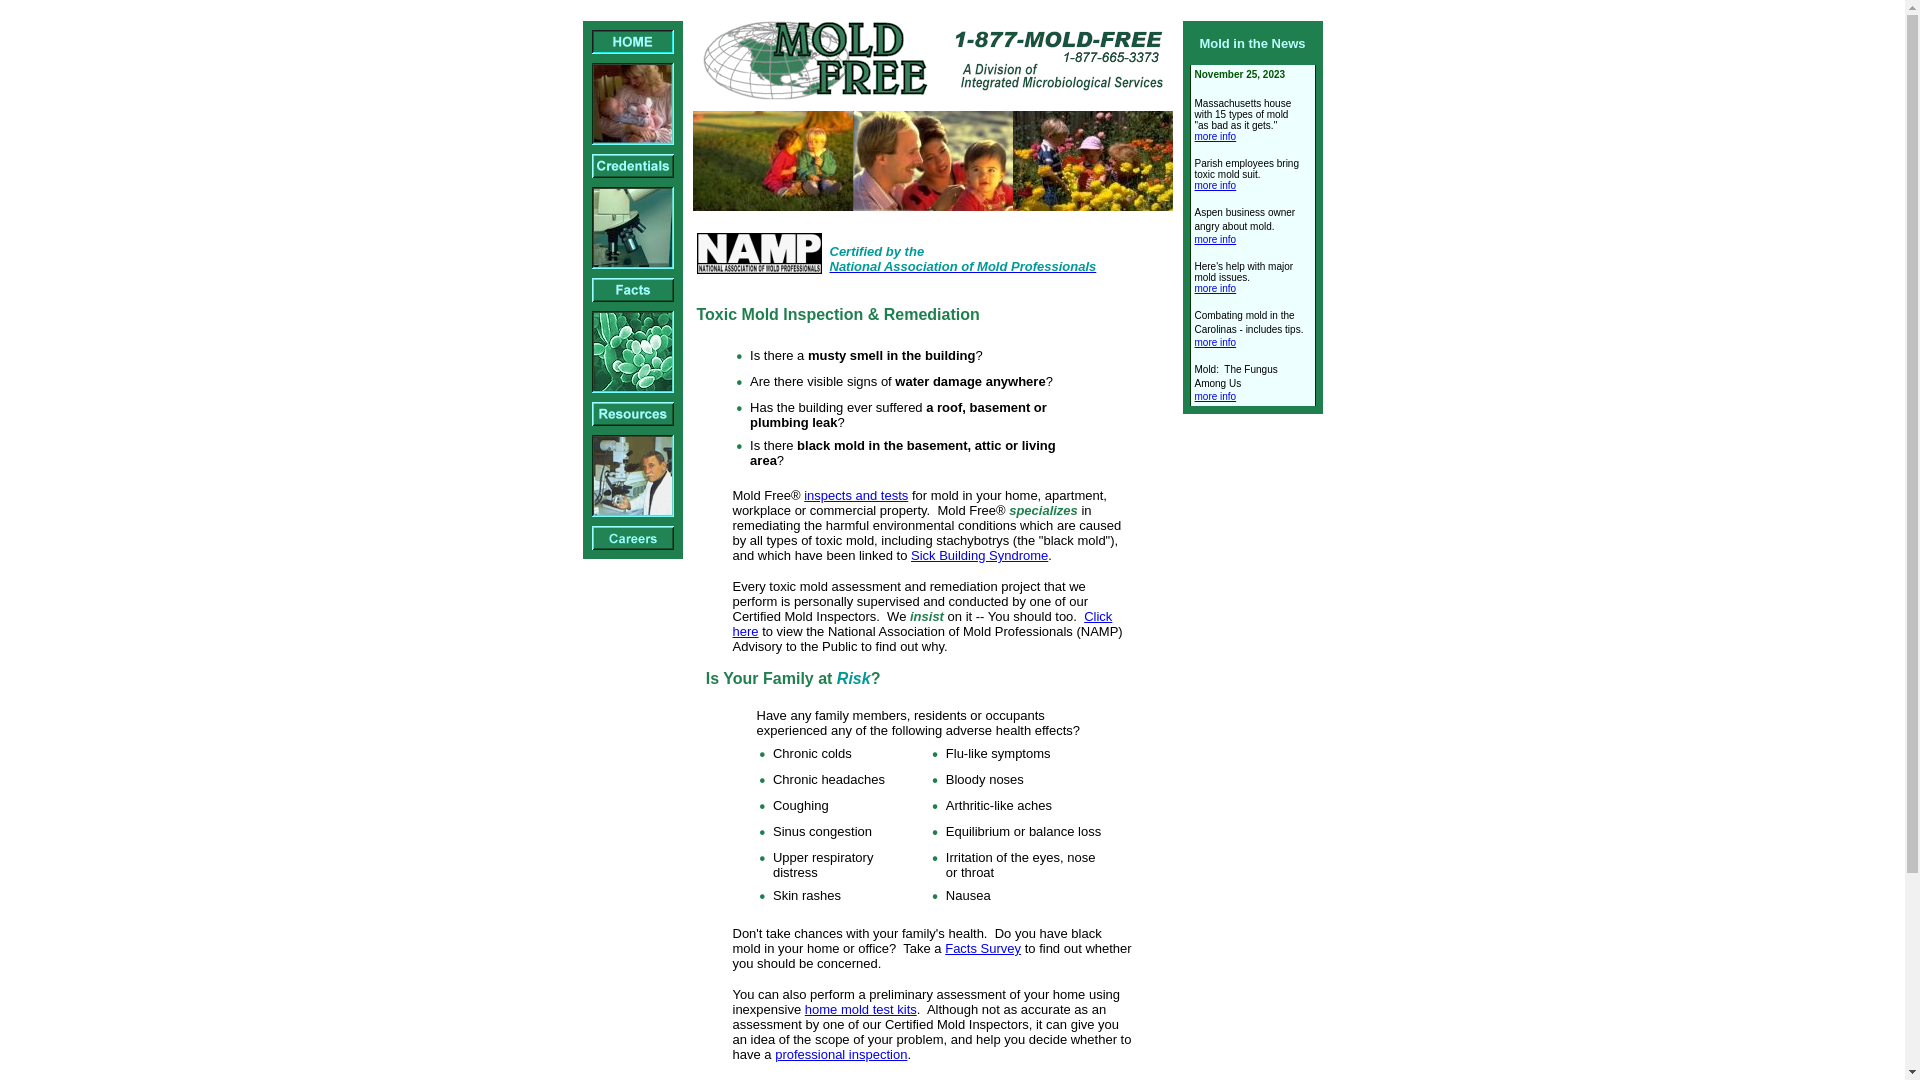  Describe the element at coordinates (922, 624) in the screenshot. I see `Click here` at that location.